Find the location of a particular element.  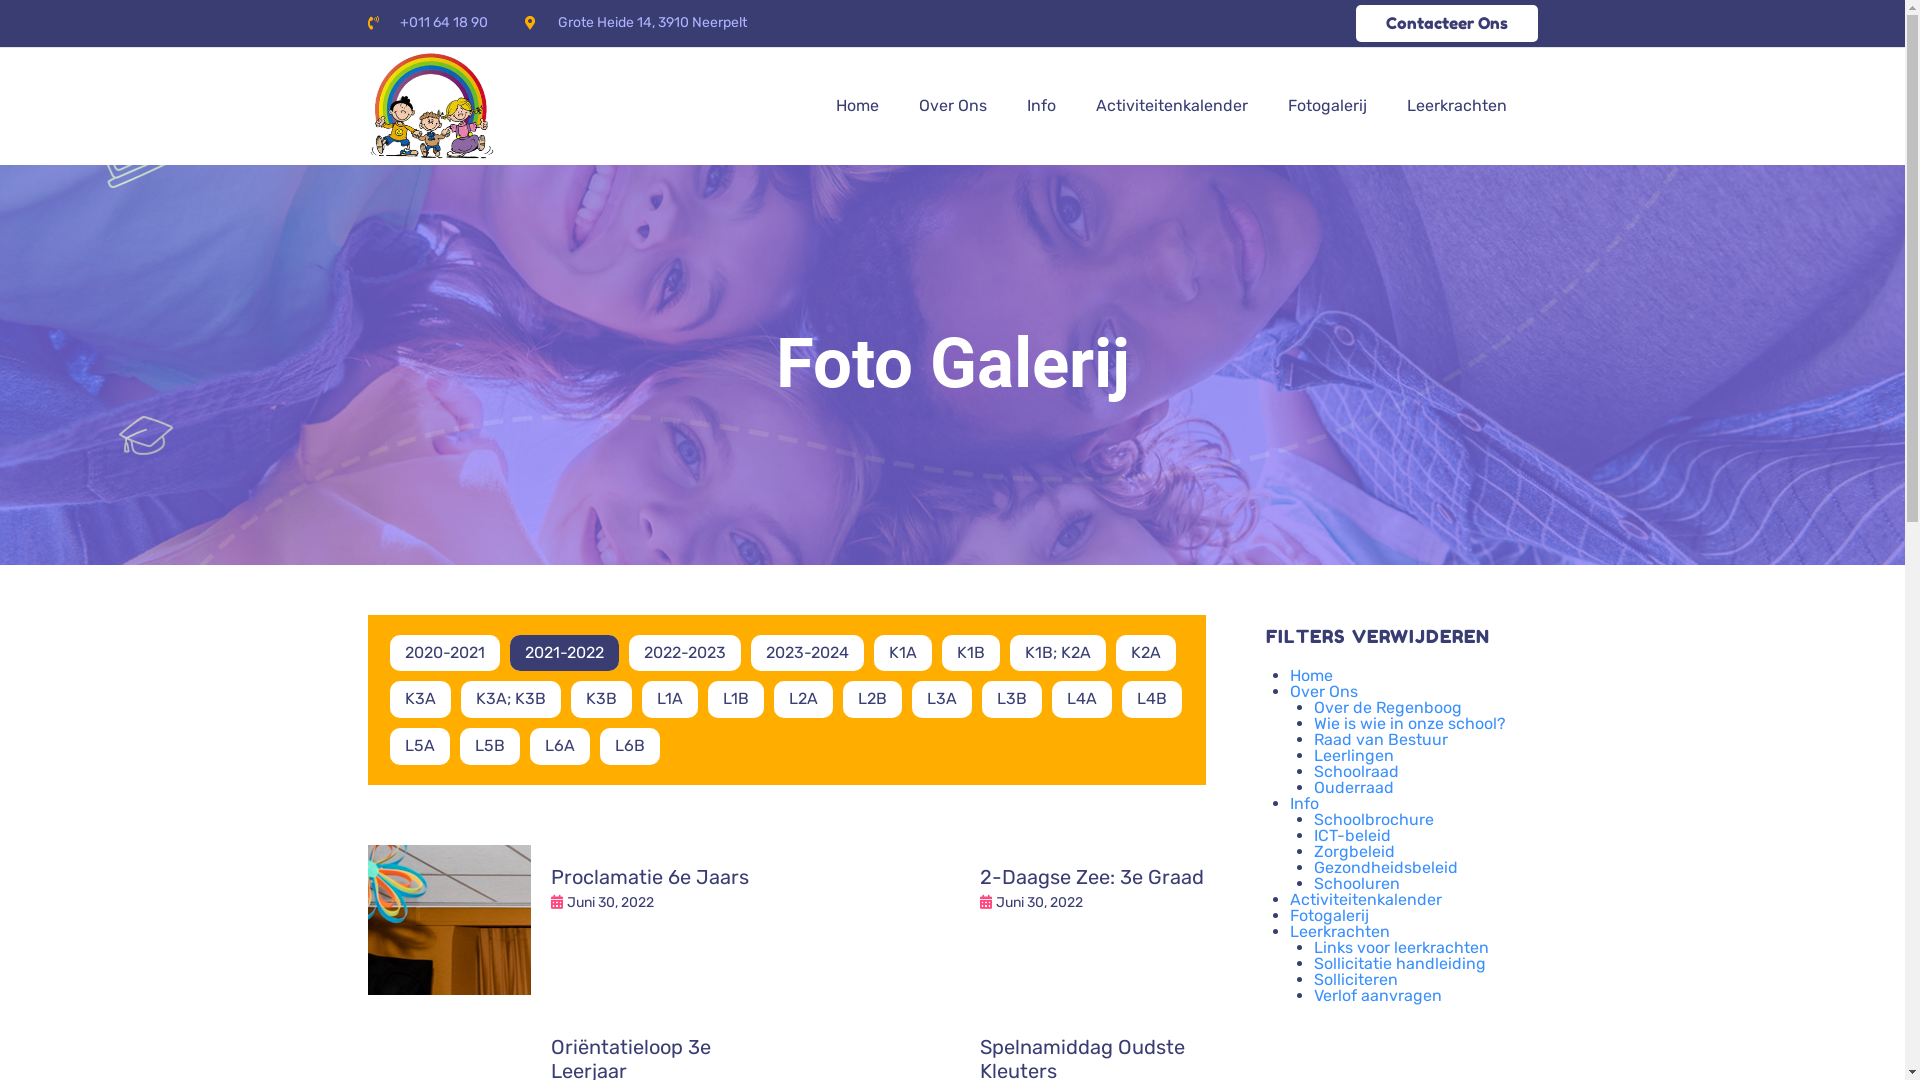

Solliciteren is located at coordinates (1356, 980).